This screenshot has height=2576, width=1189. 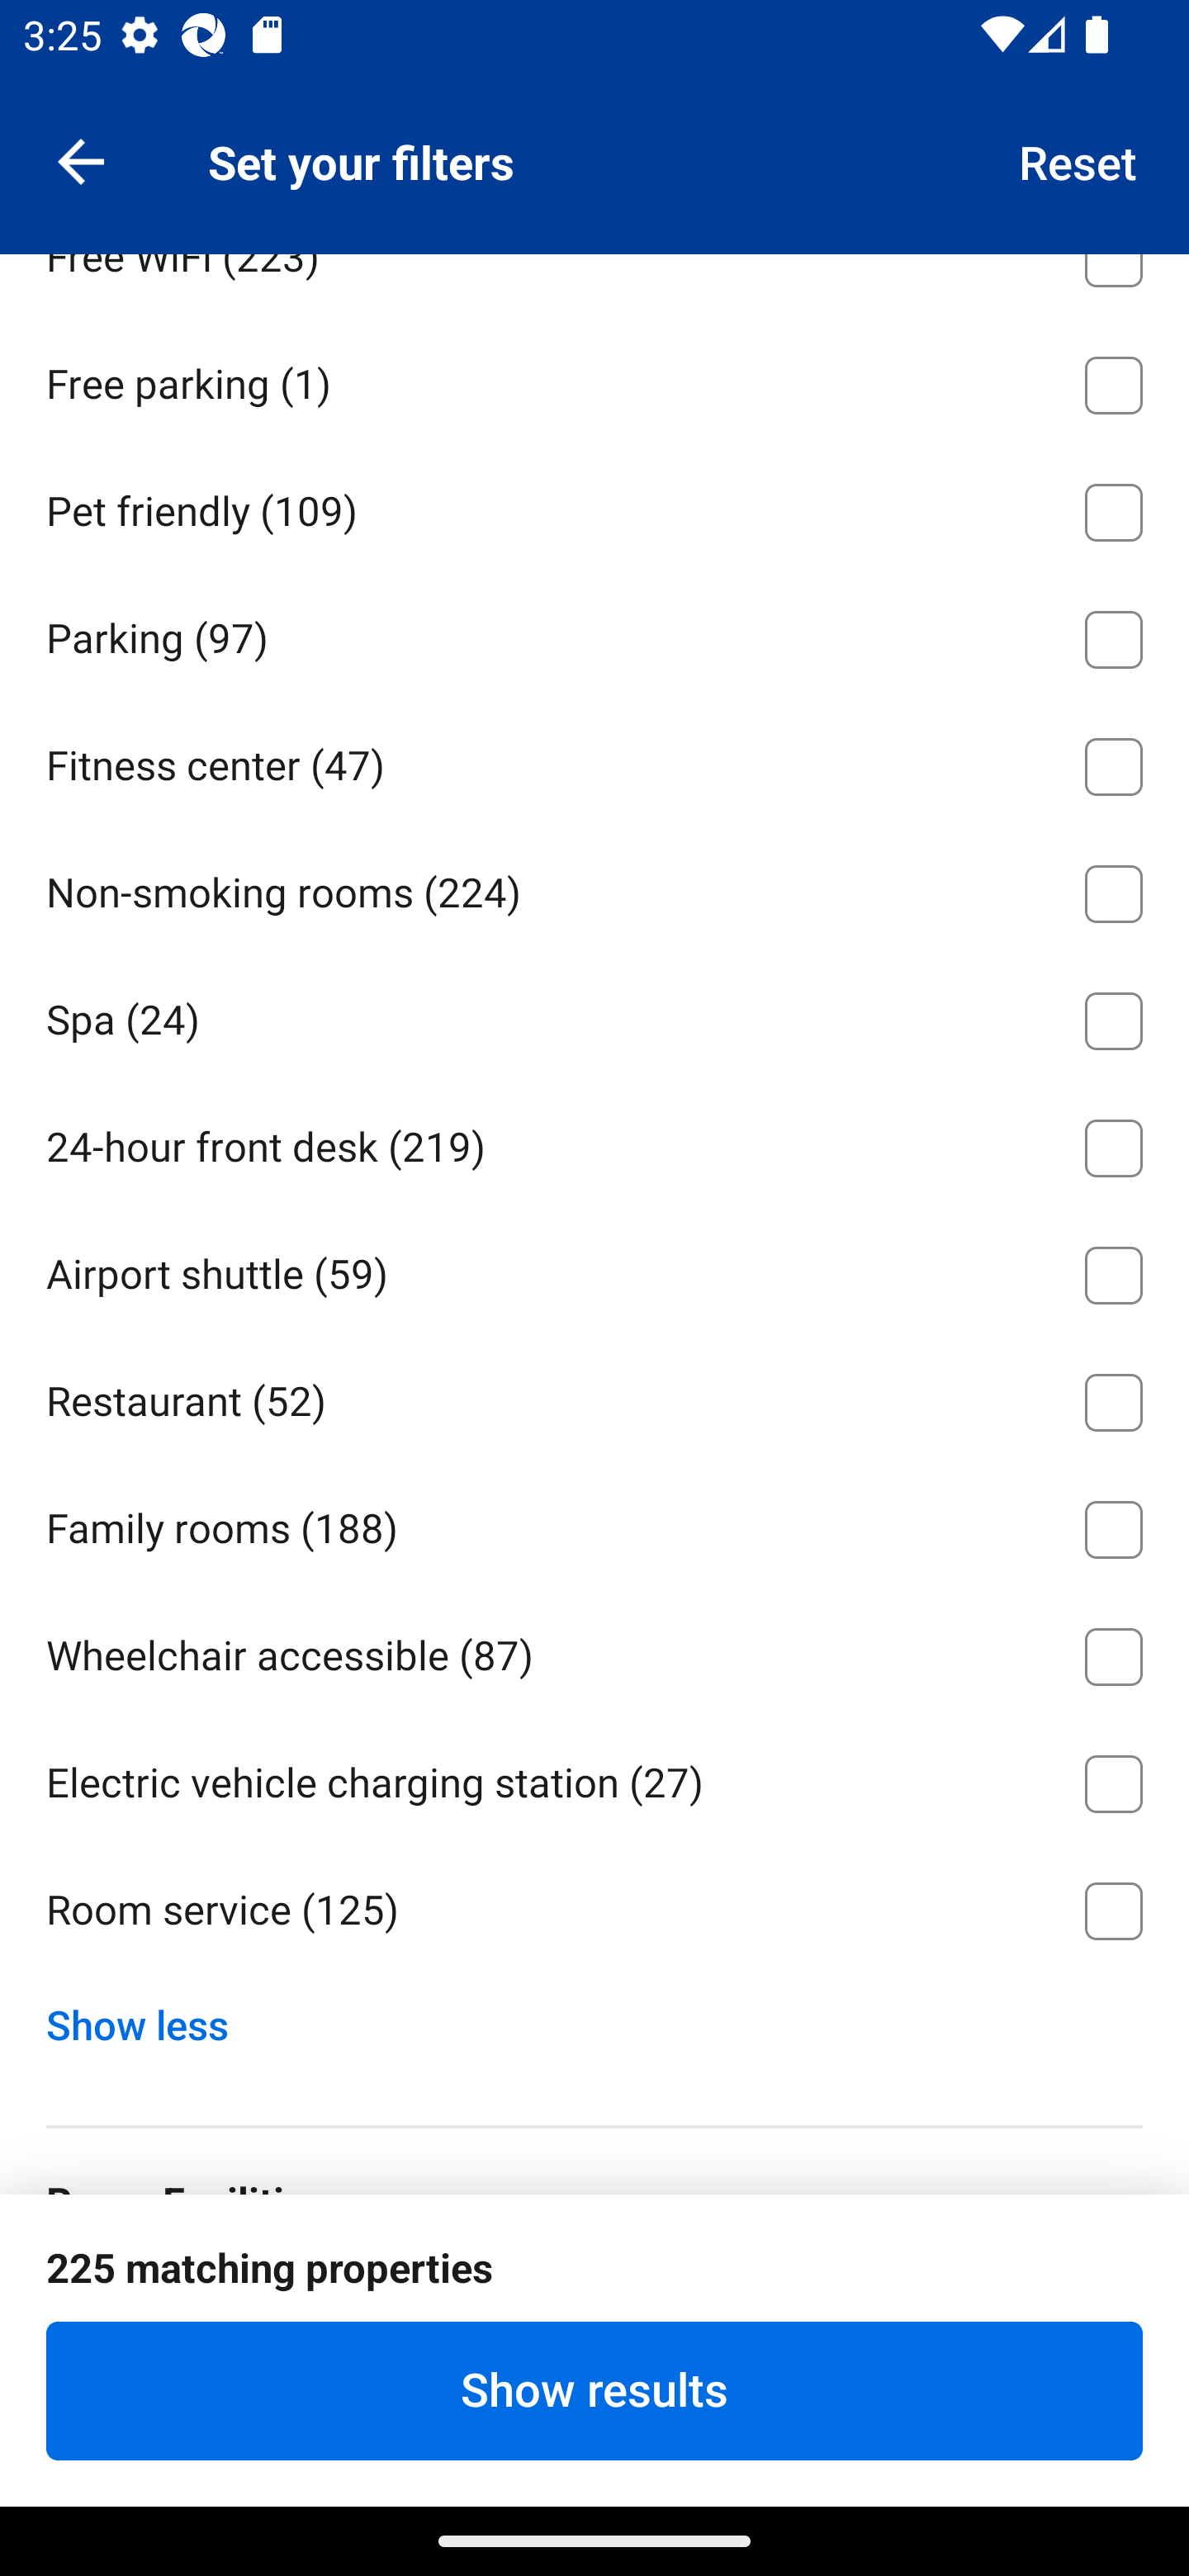 I want to click on Spa ⁦(24), so click(x=594, y=1016).